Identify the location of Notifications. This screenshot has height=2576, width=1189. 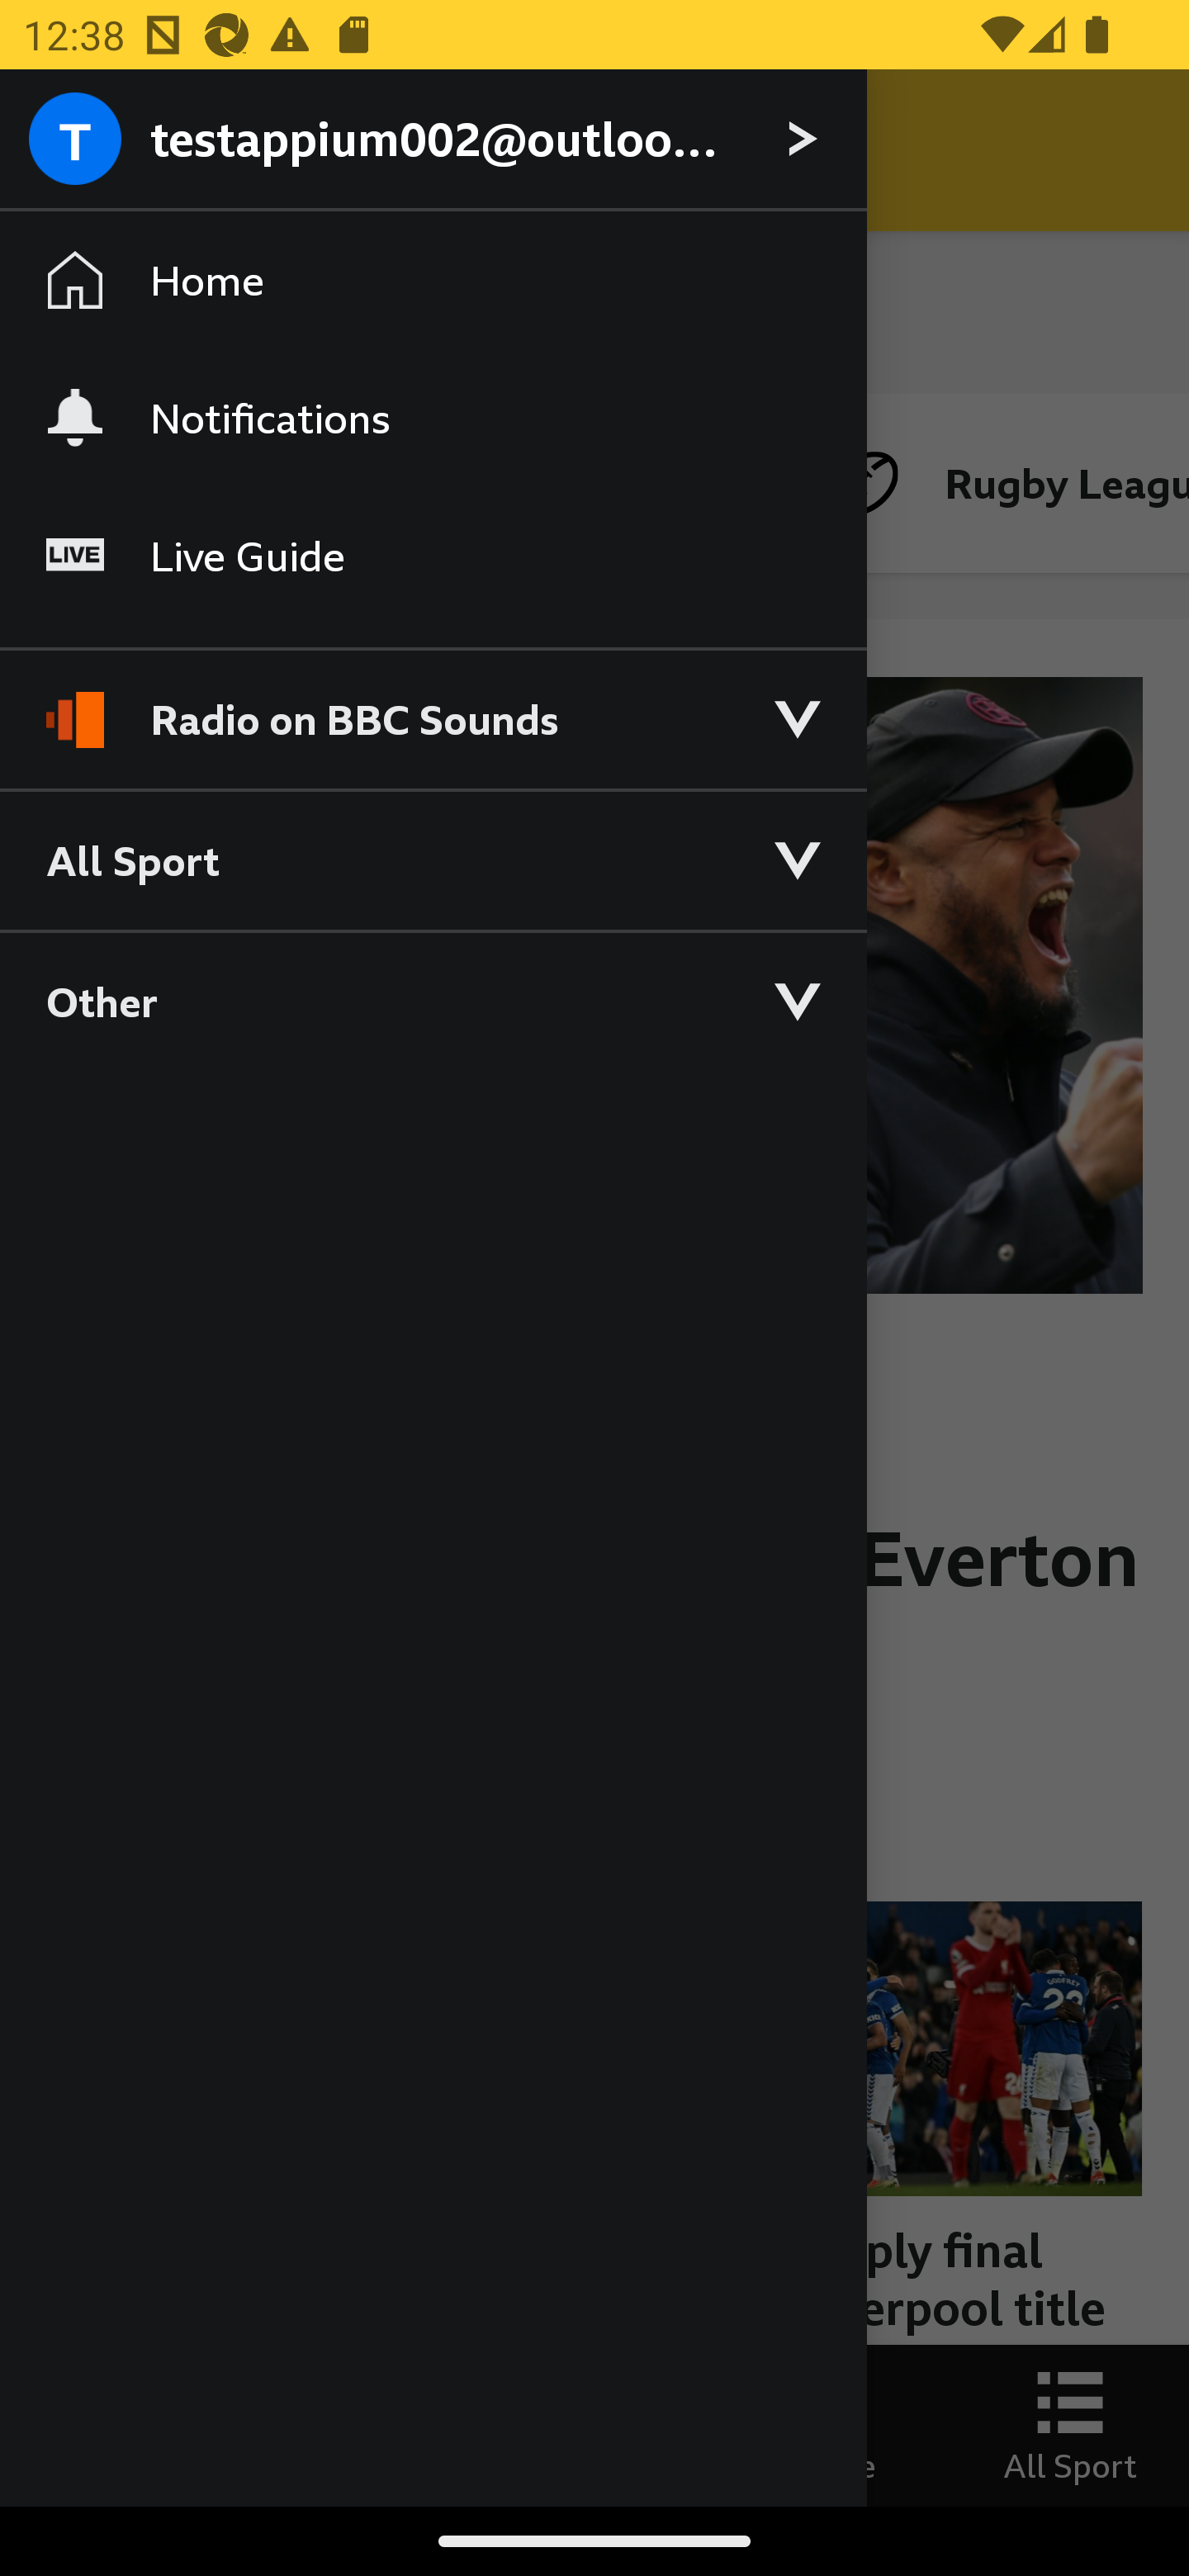
(433, 417).